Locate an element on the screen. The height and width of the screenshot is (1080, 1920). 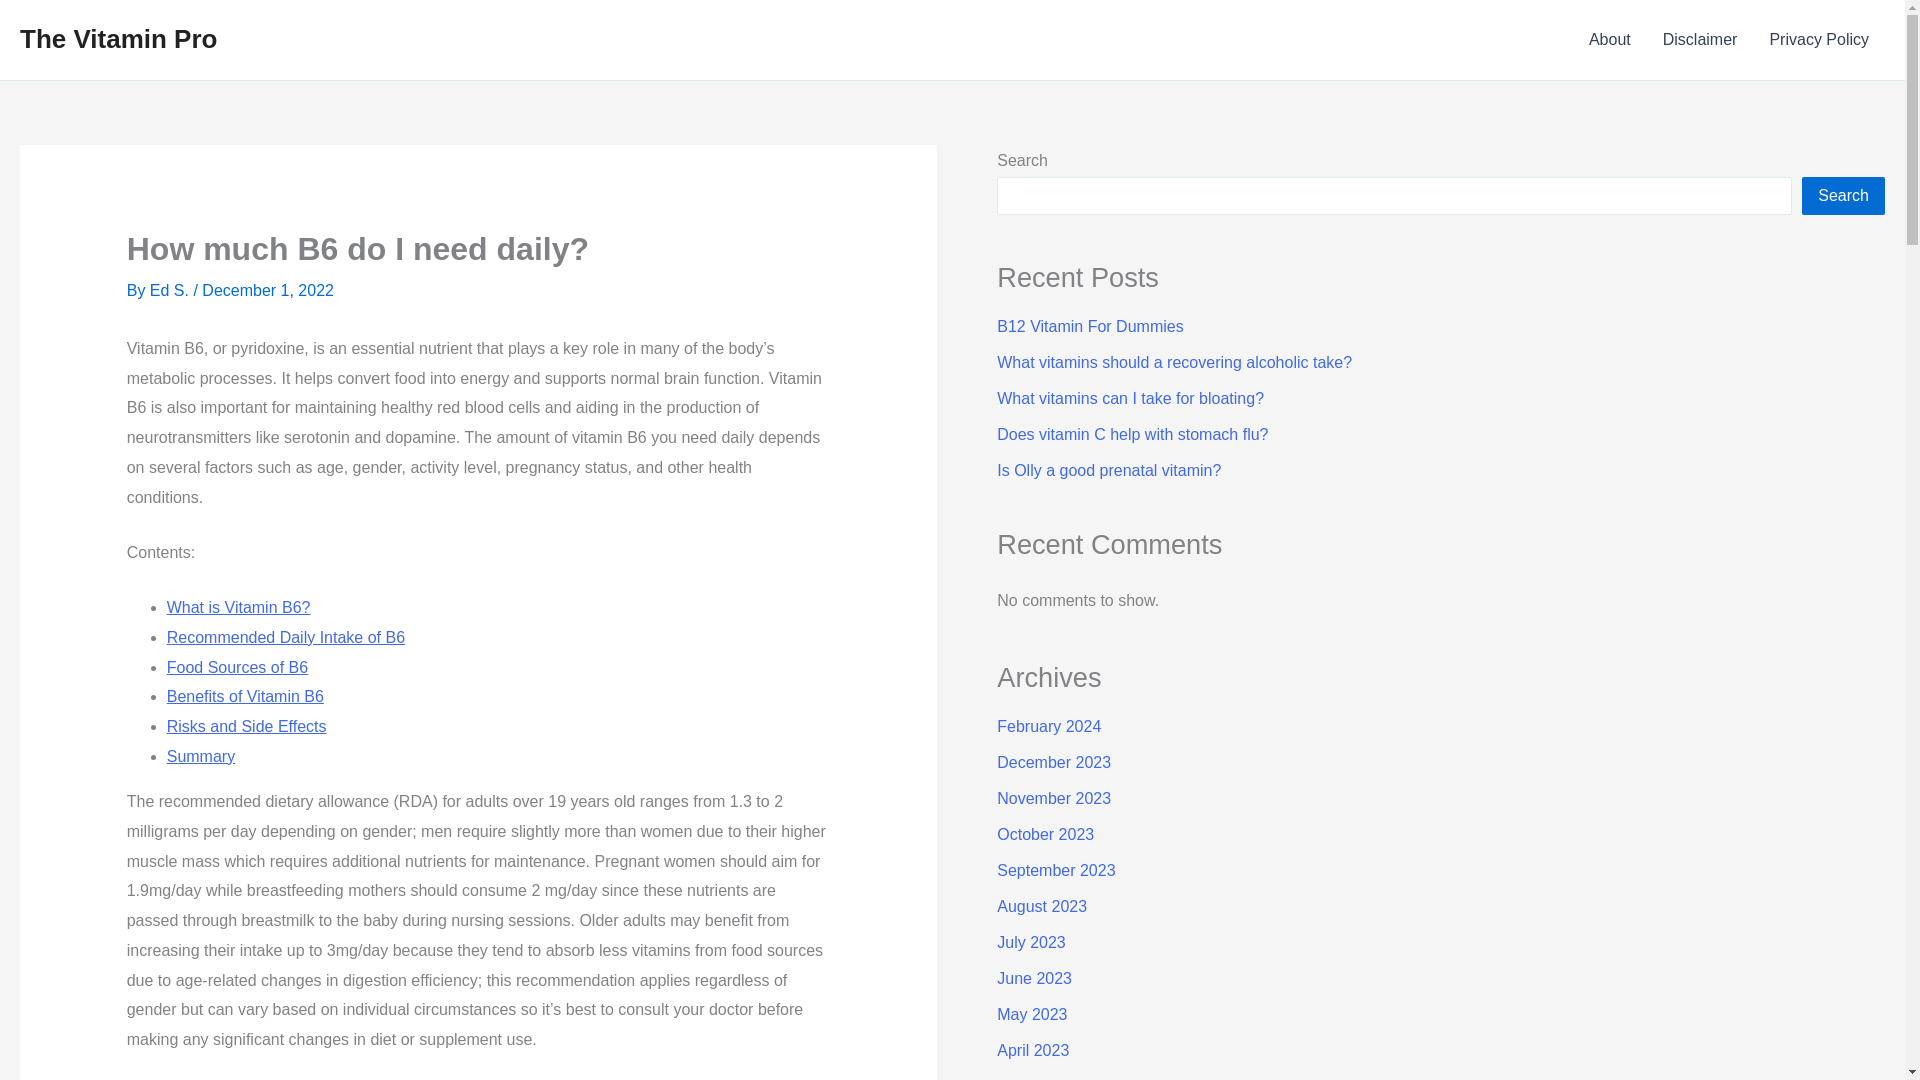
View all posts by Ed S. is located at coordinates (171, 290).